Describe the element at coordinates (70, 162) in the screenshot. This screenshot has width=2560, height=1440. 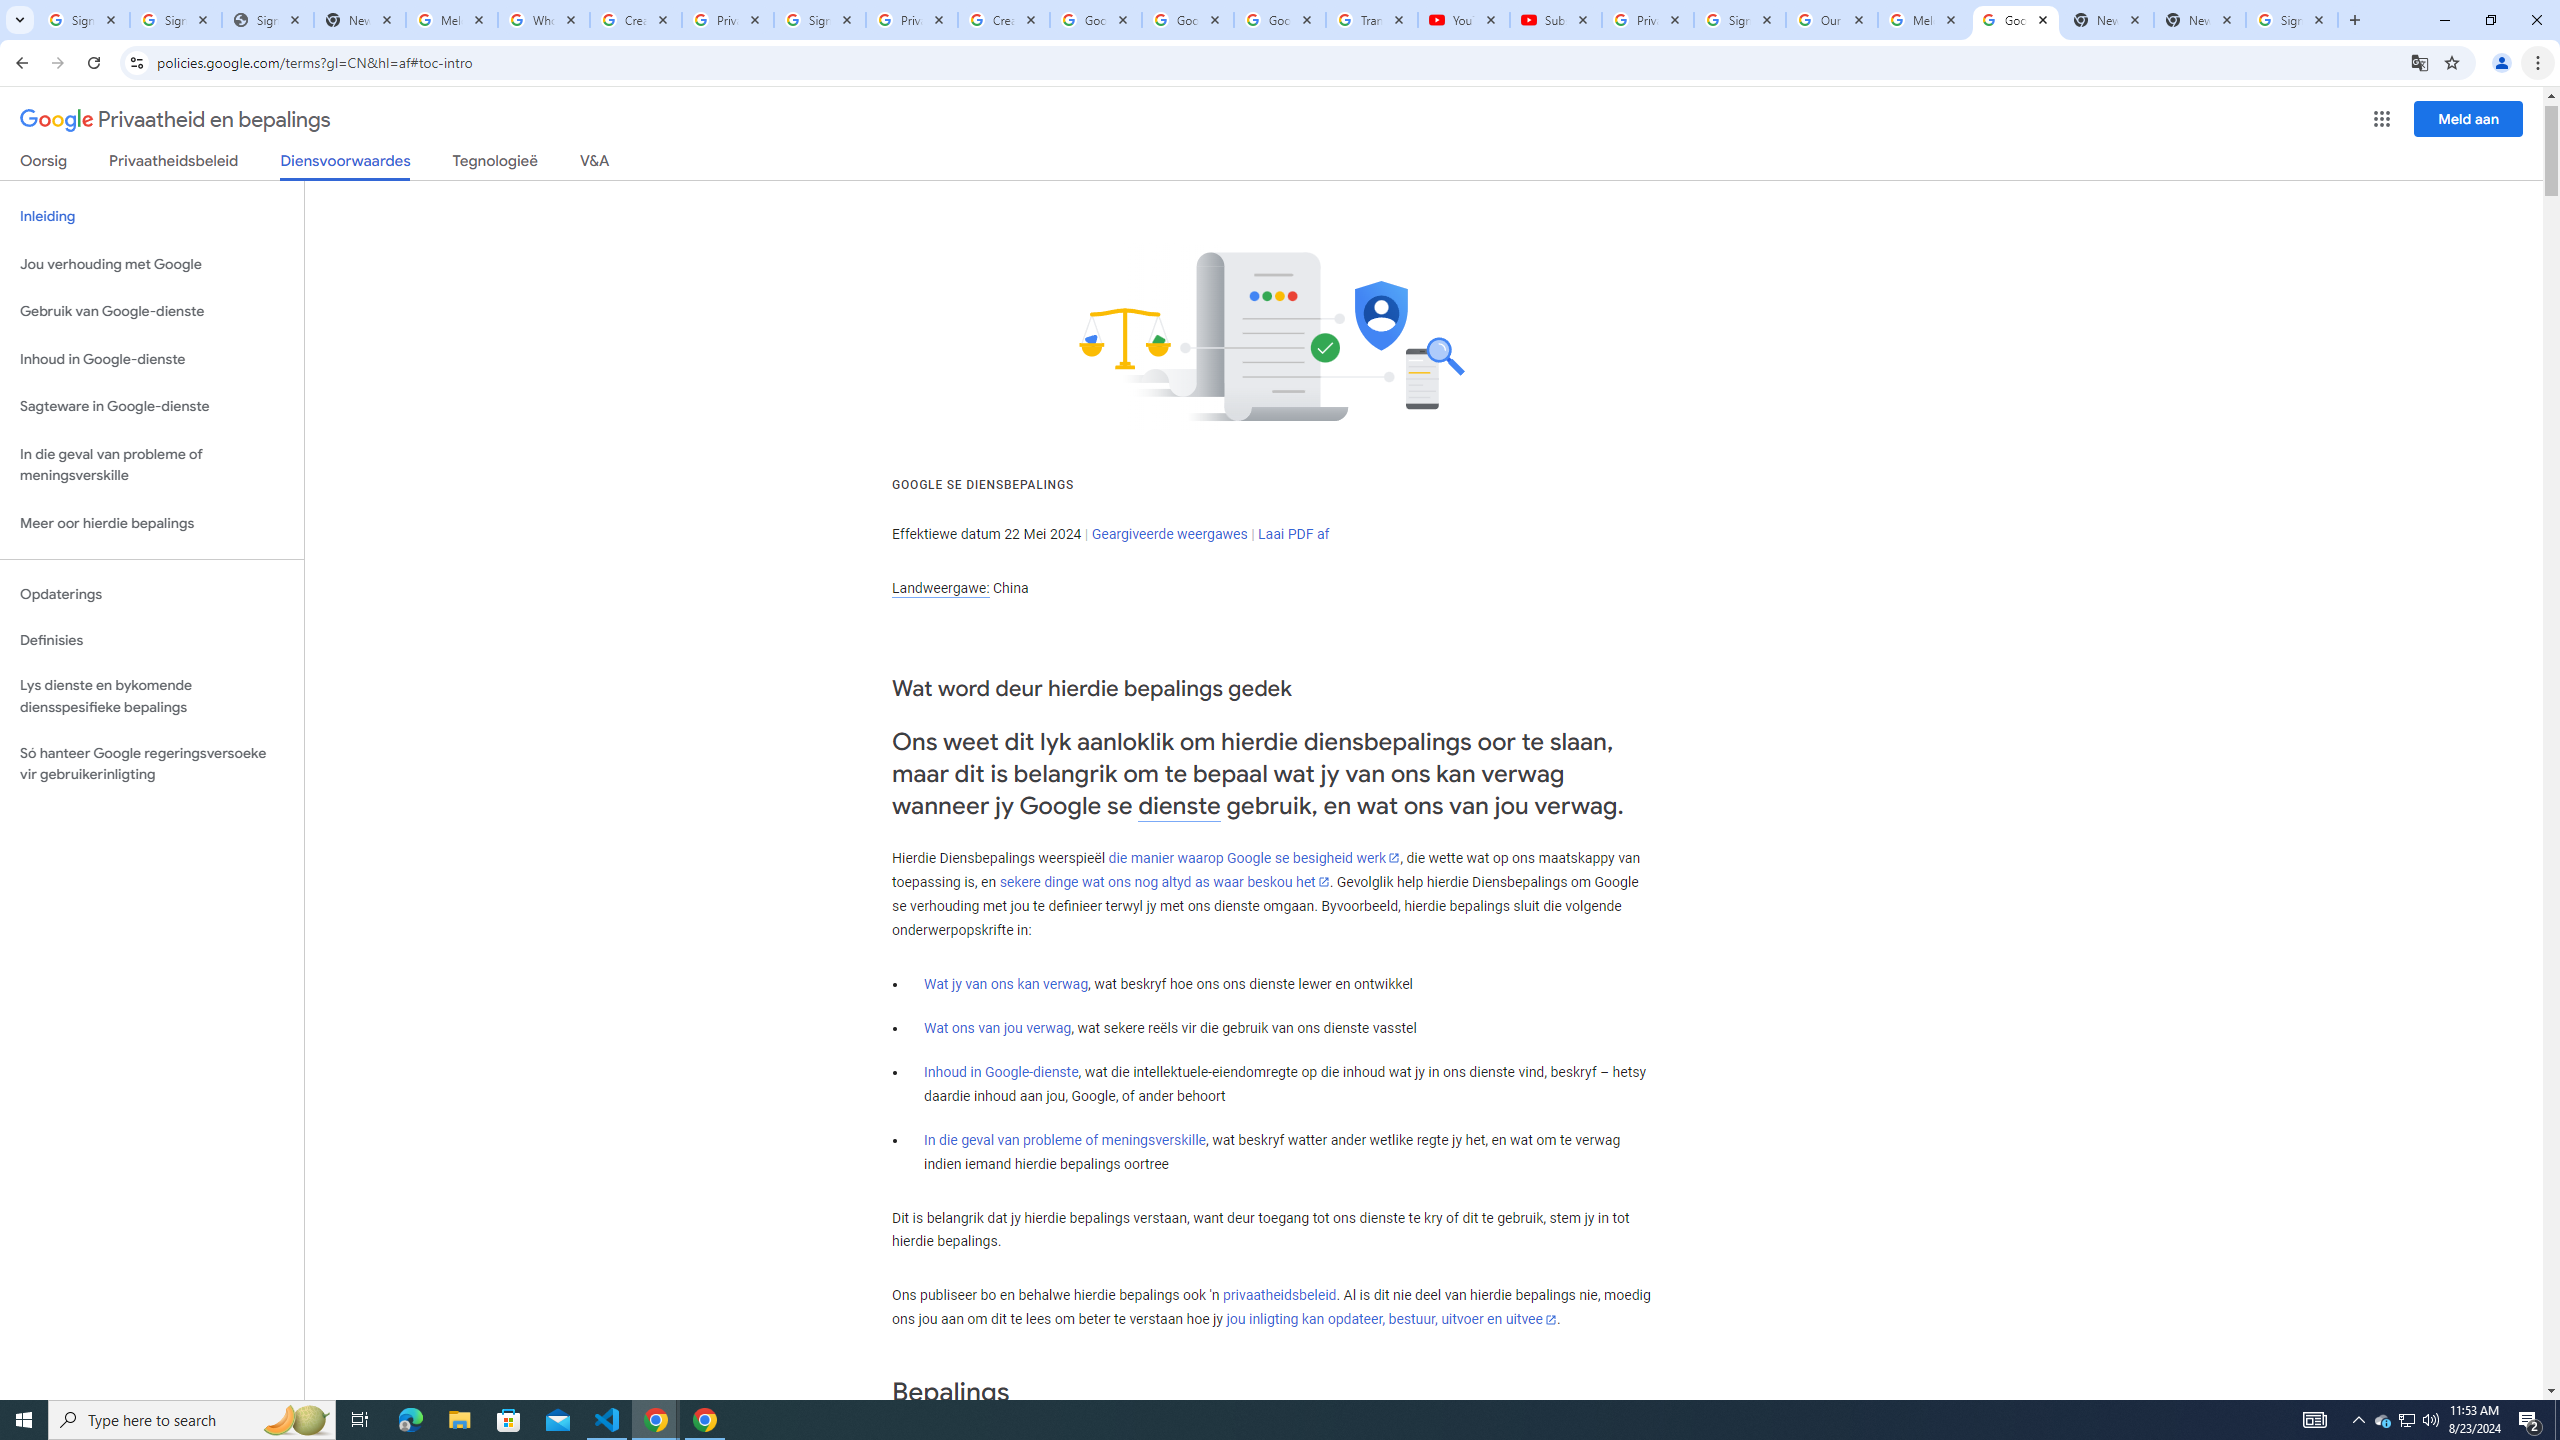
I see `Chinese Envelope...` at that location.